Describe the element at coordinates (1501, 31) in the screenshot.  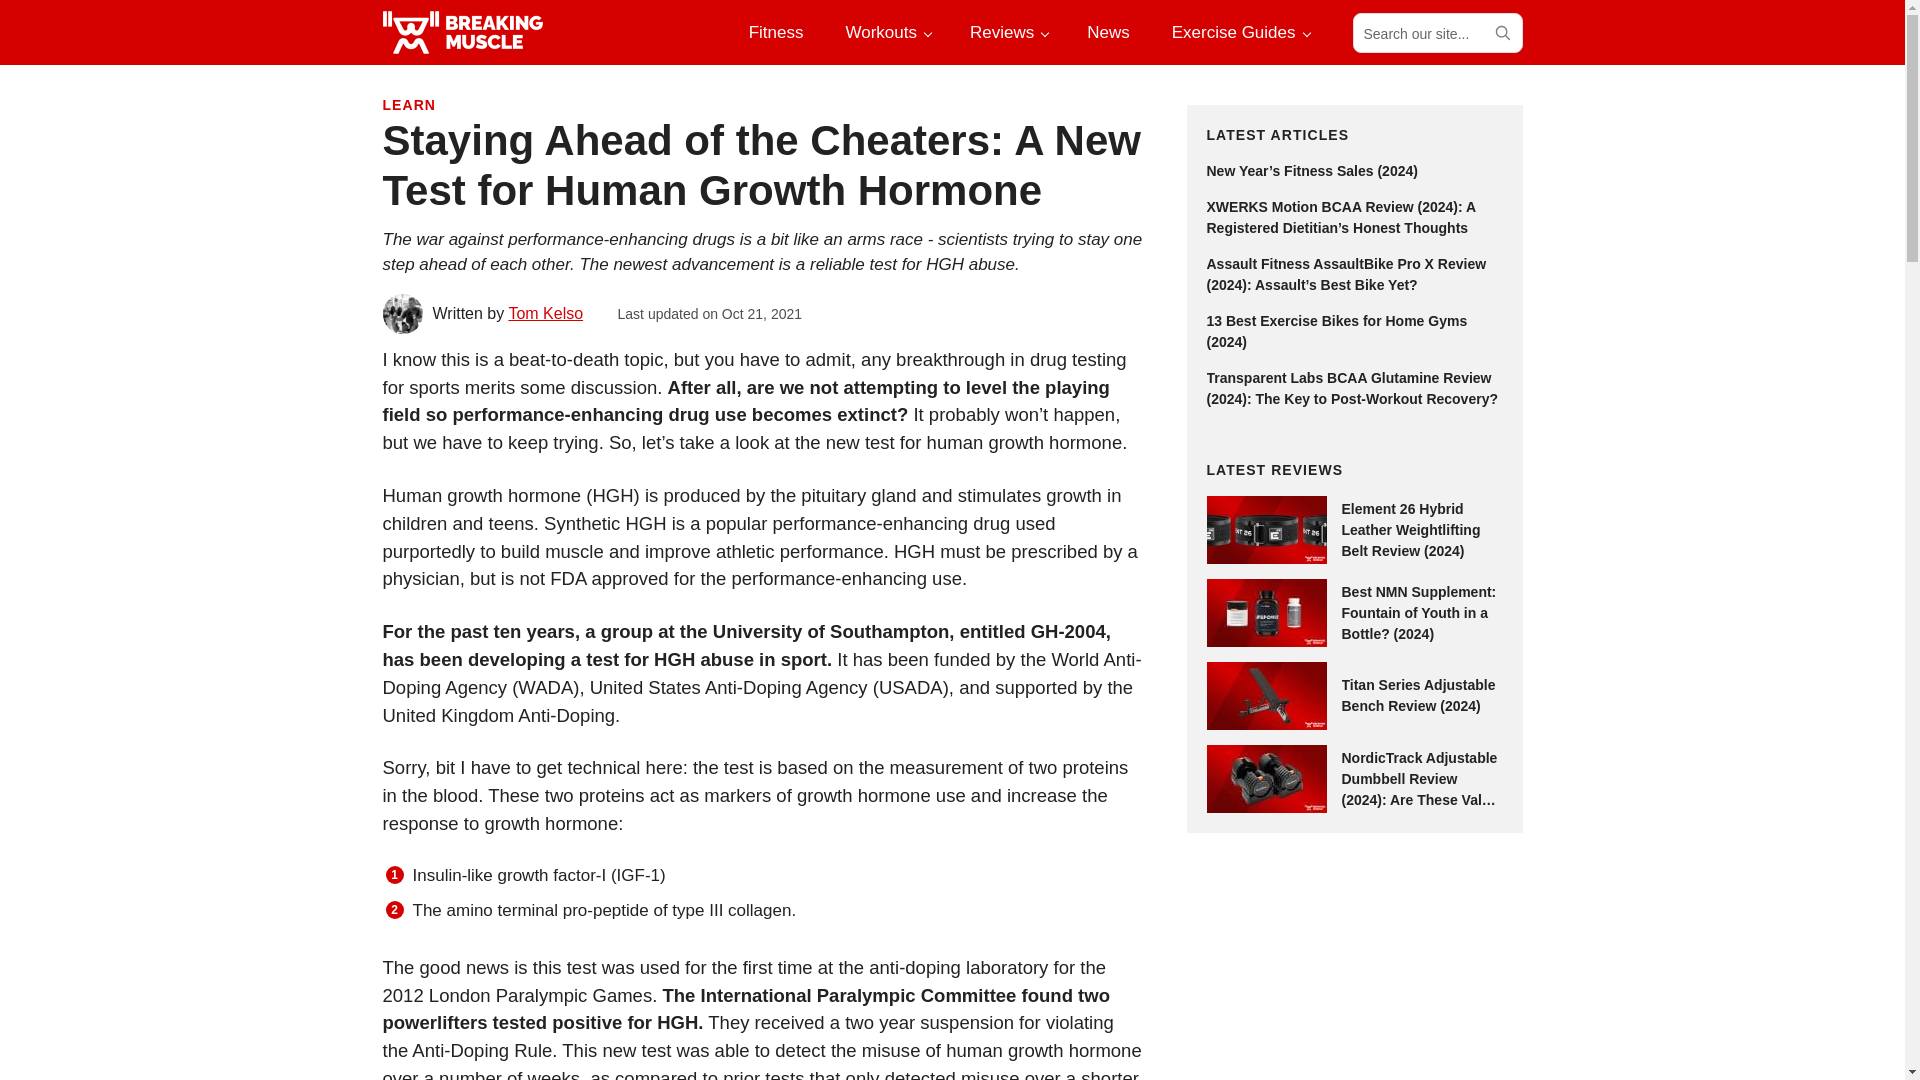
I see `Submit search` at that location.